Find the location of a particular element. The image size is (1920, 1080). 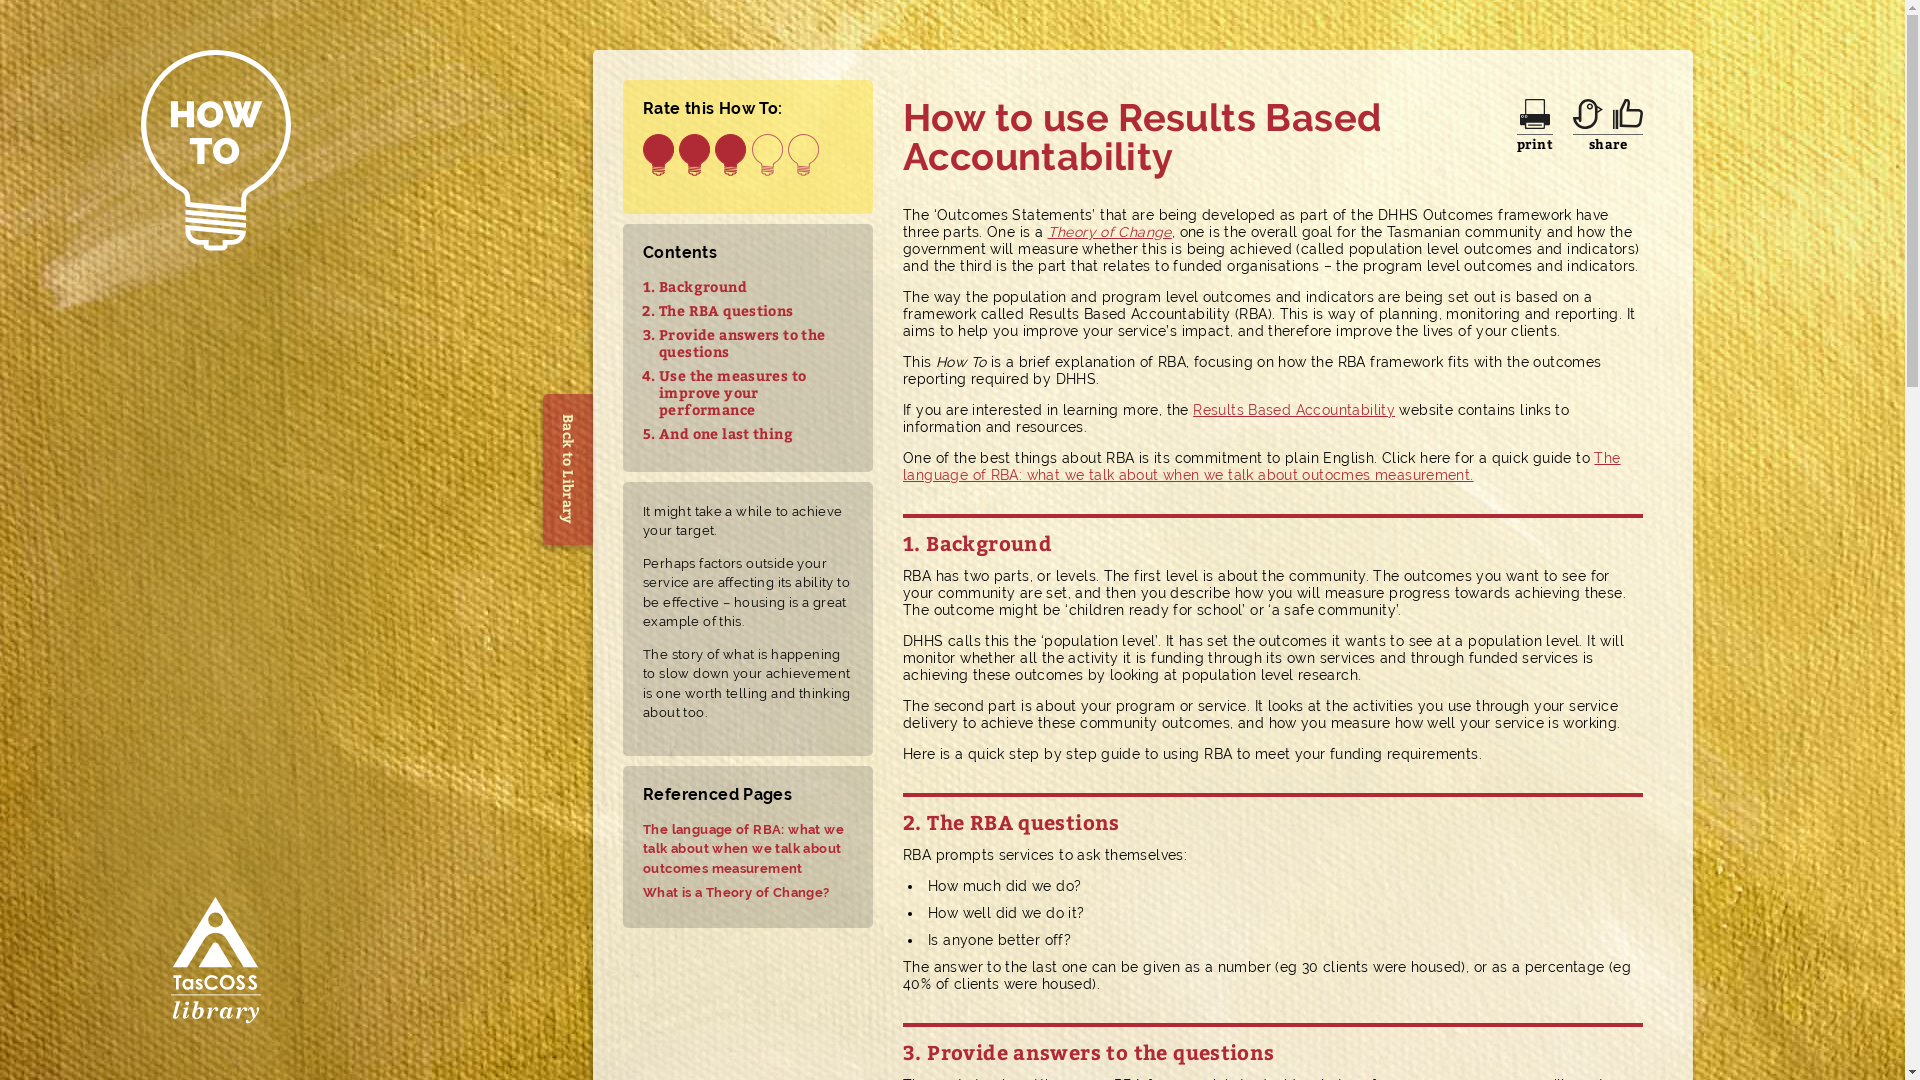

Tweet this is located at coordinates (1588, 114).